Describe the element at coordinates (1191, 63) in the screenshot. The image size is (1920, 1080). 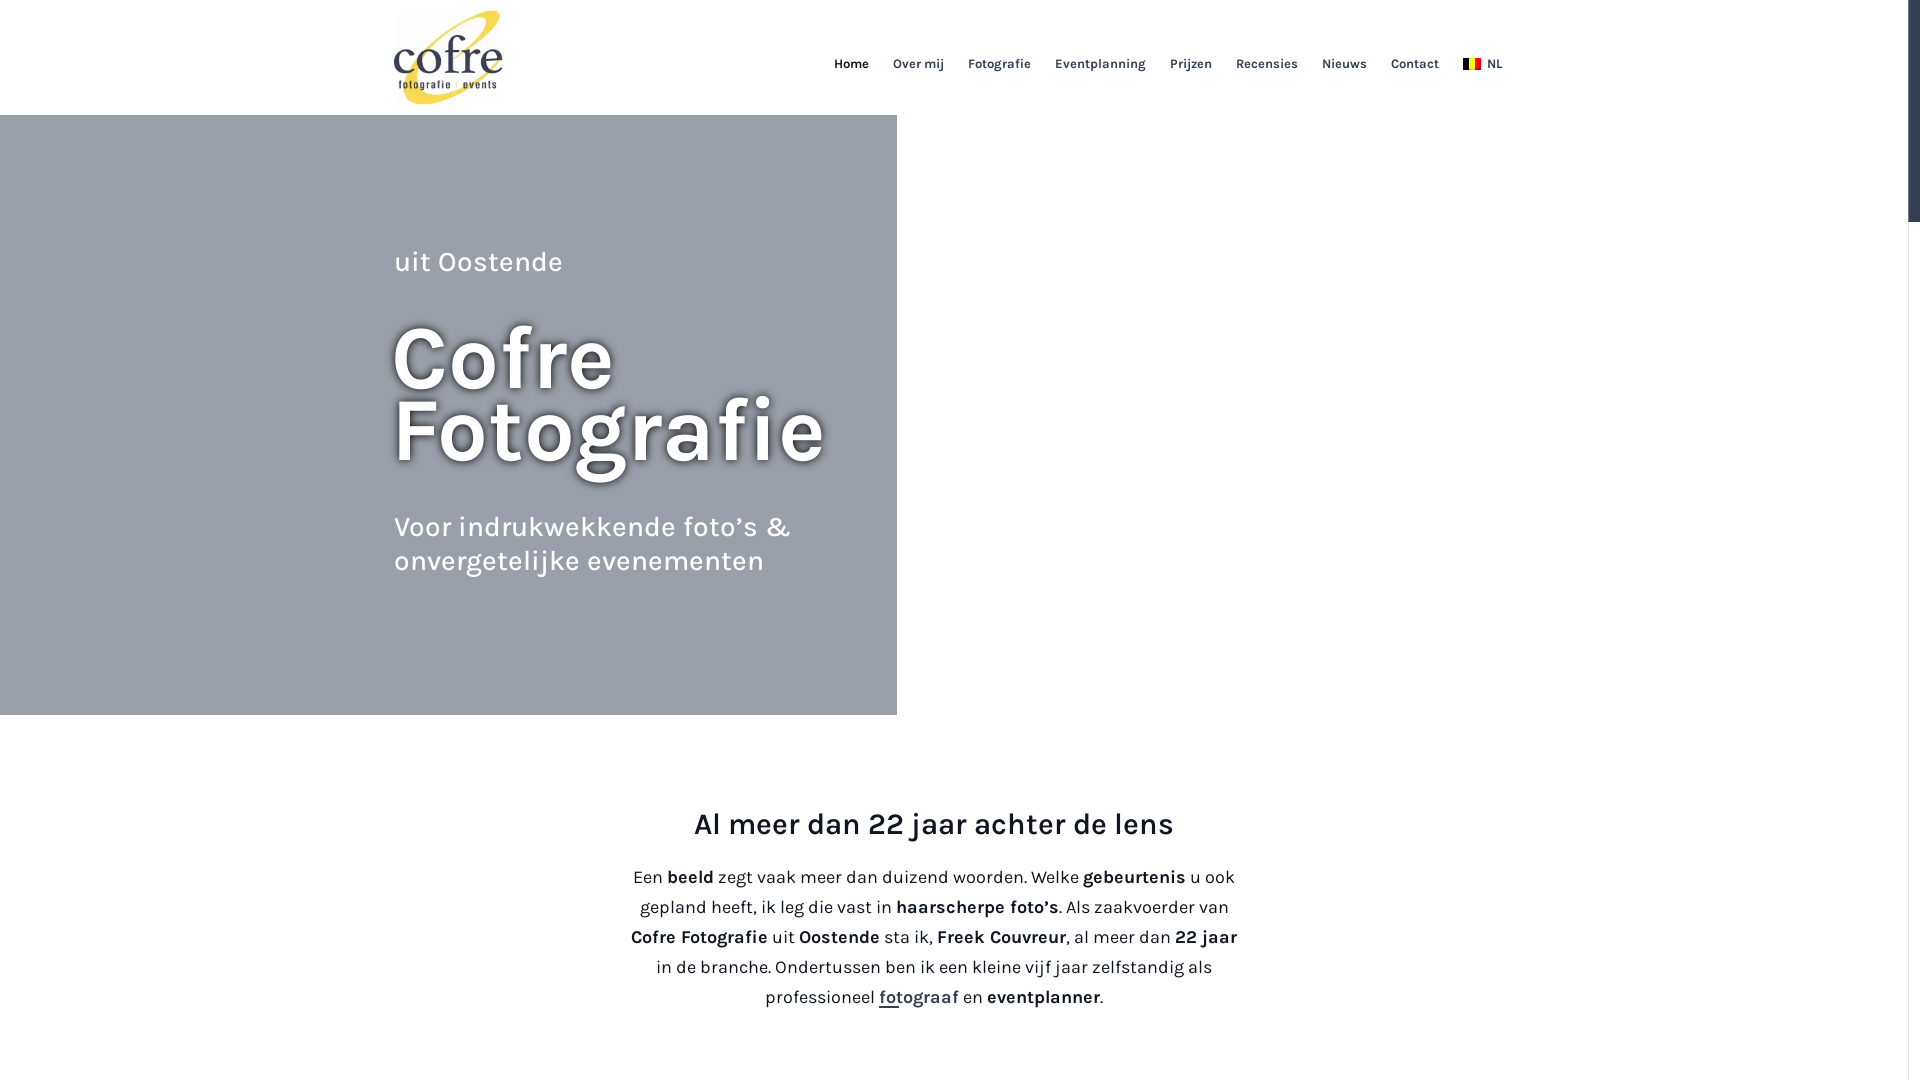
I see `Prijzen` at that location.